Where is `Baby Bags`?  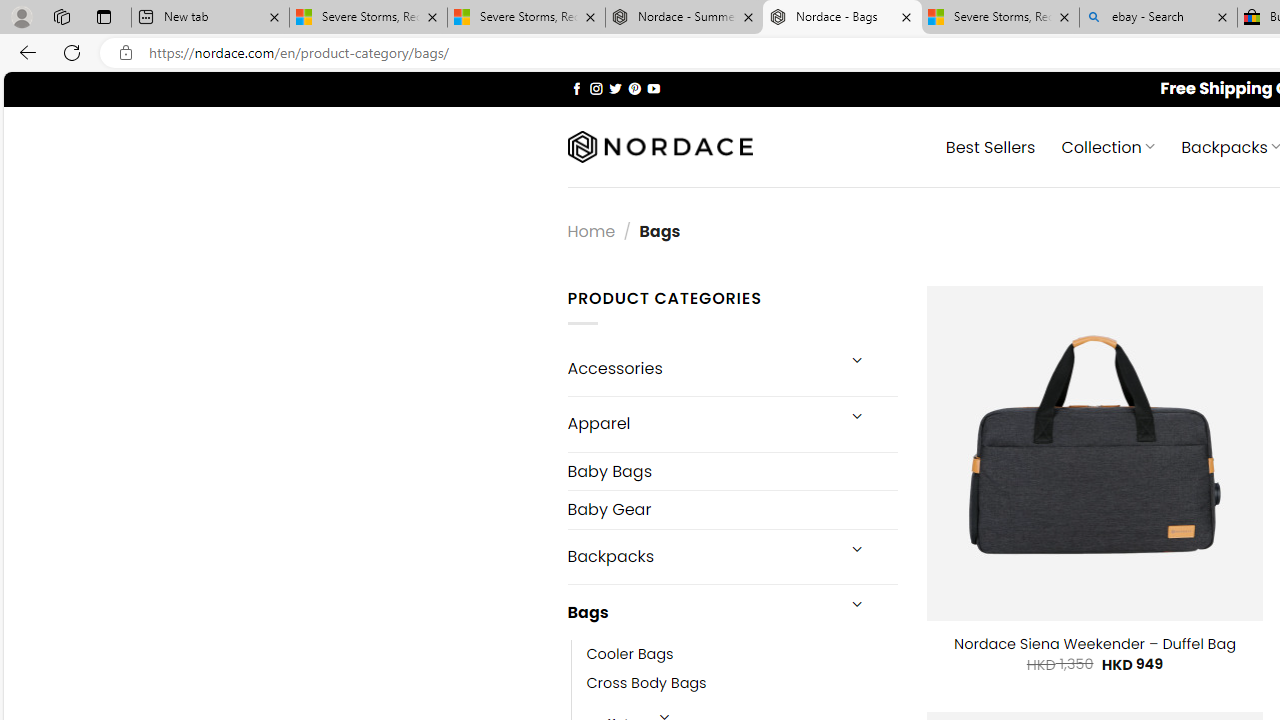 Baby Bags is located at coordinates (732, 470).